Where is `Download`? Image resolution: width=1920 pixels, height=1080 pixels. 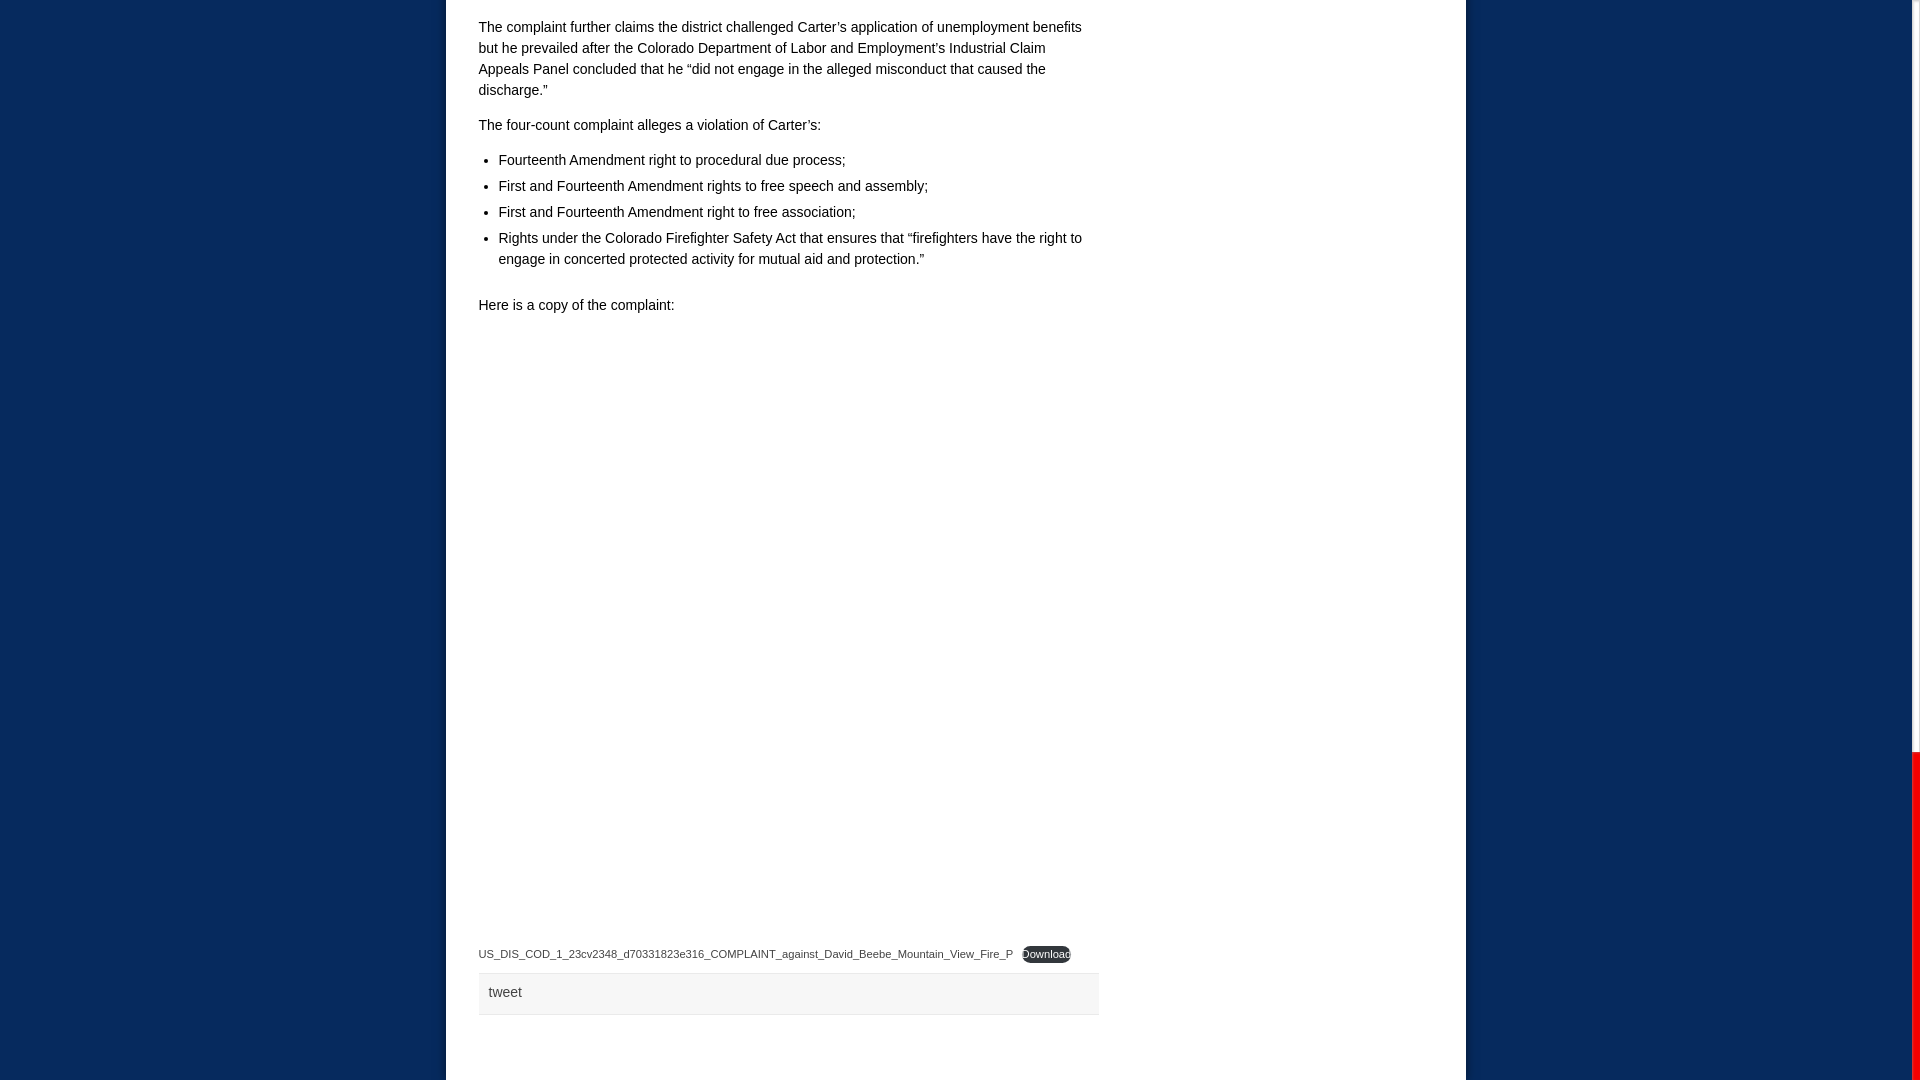 Download is located at coordinates (1046, 954).